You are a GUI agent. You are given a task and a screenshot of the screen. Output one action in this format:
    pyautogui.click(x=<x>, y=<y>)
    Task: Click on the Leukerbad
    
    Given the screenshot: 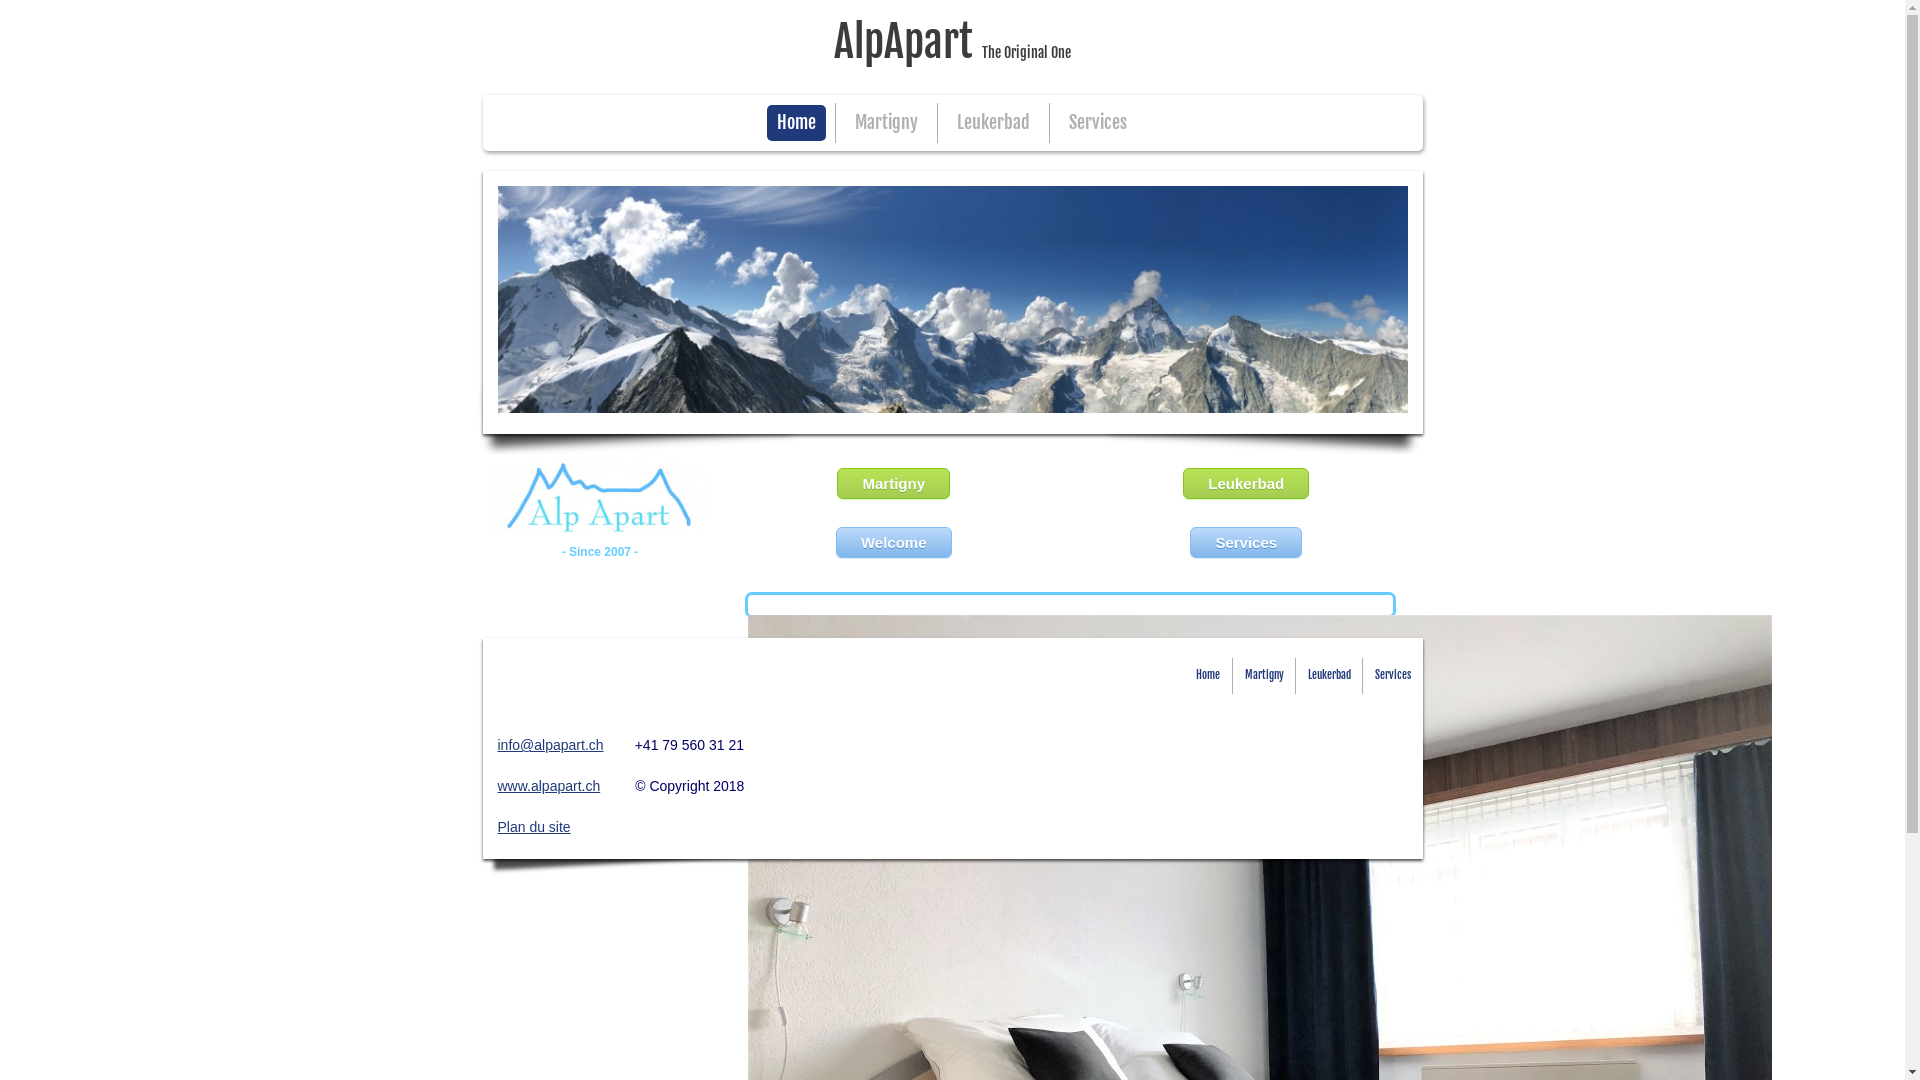 What is the action you would take?
    pyautogui.click(x=994, y=123)
    